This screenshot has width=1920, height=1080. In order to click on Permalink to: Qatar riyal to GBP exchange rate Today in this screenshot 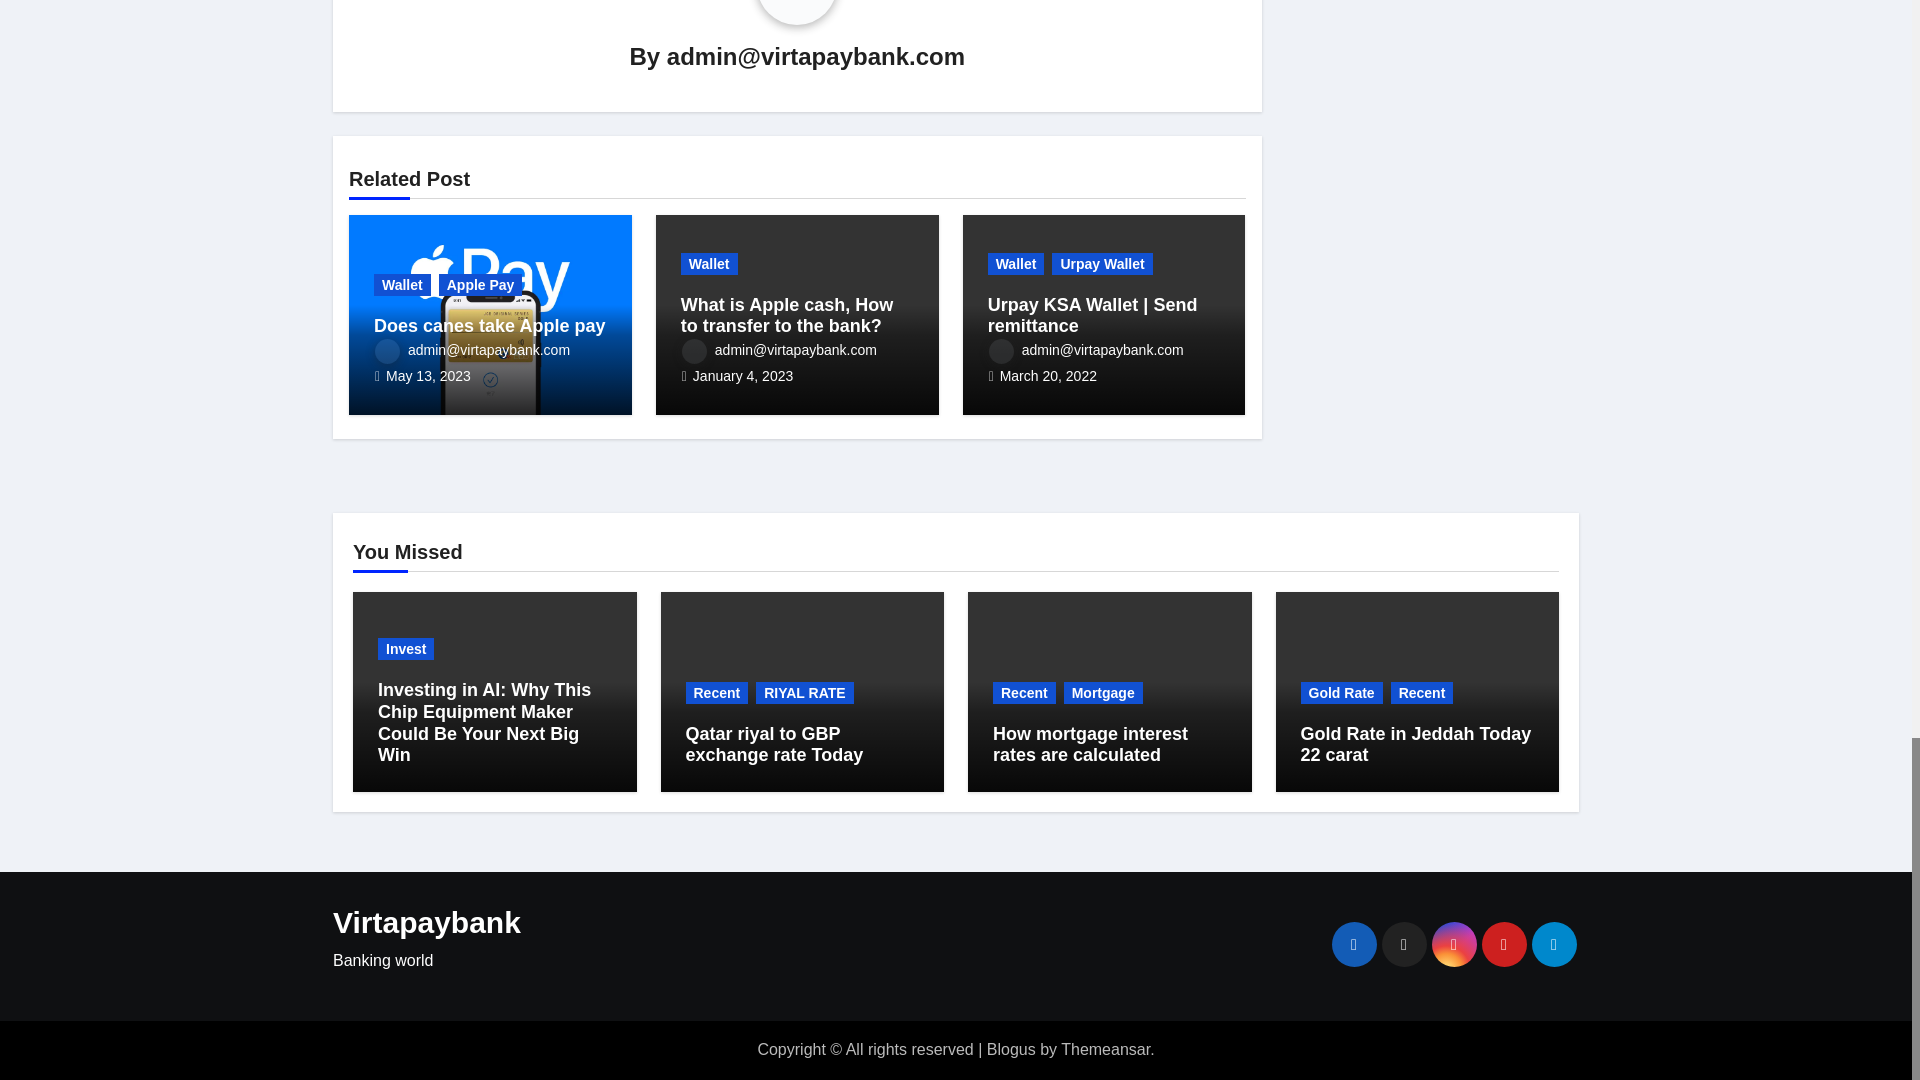, I will do `click(774, 744)`.